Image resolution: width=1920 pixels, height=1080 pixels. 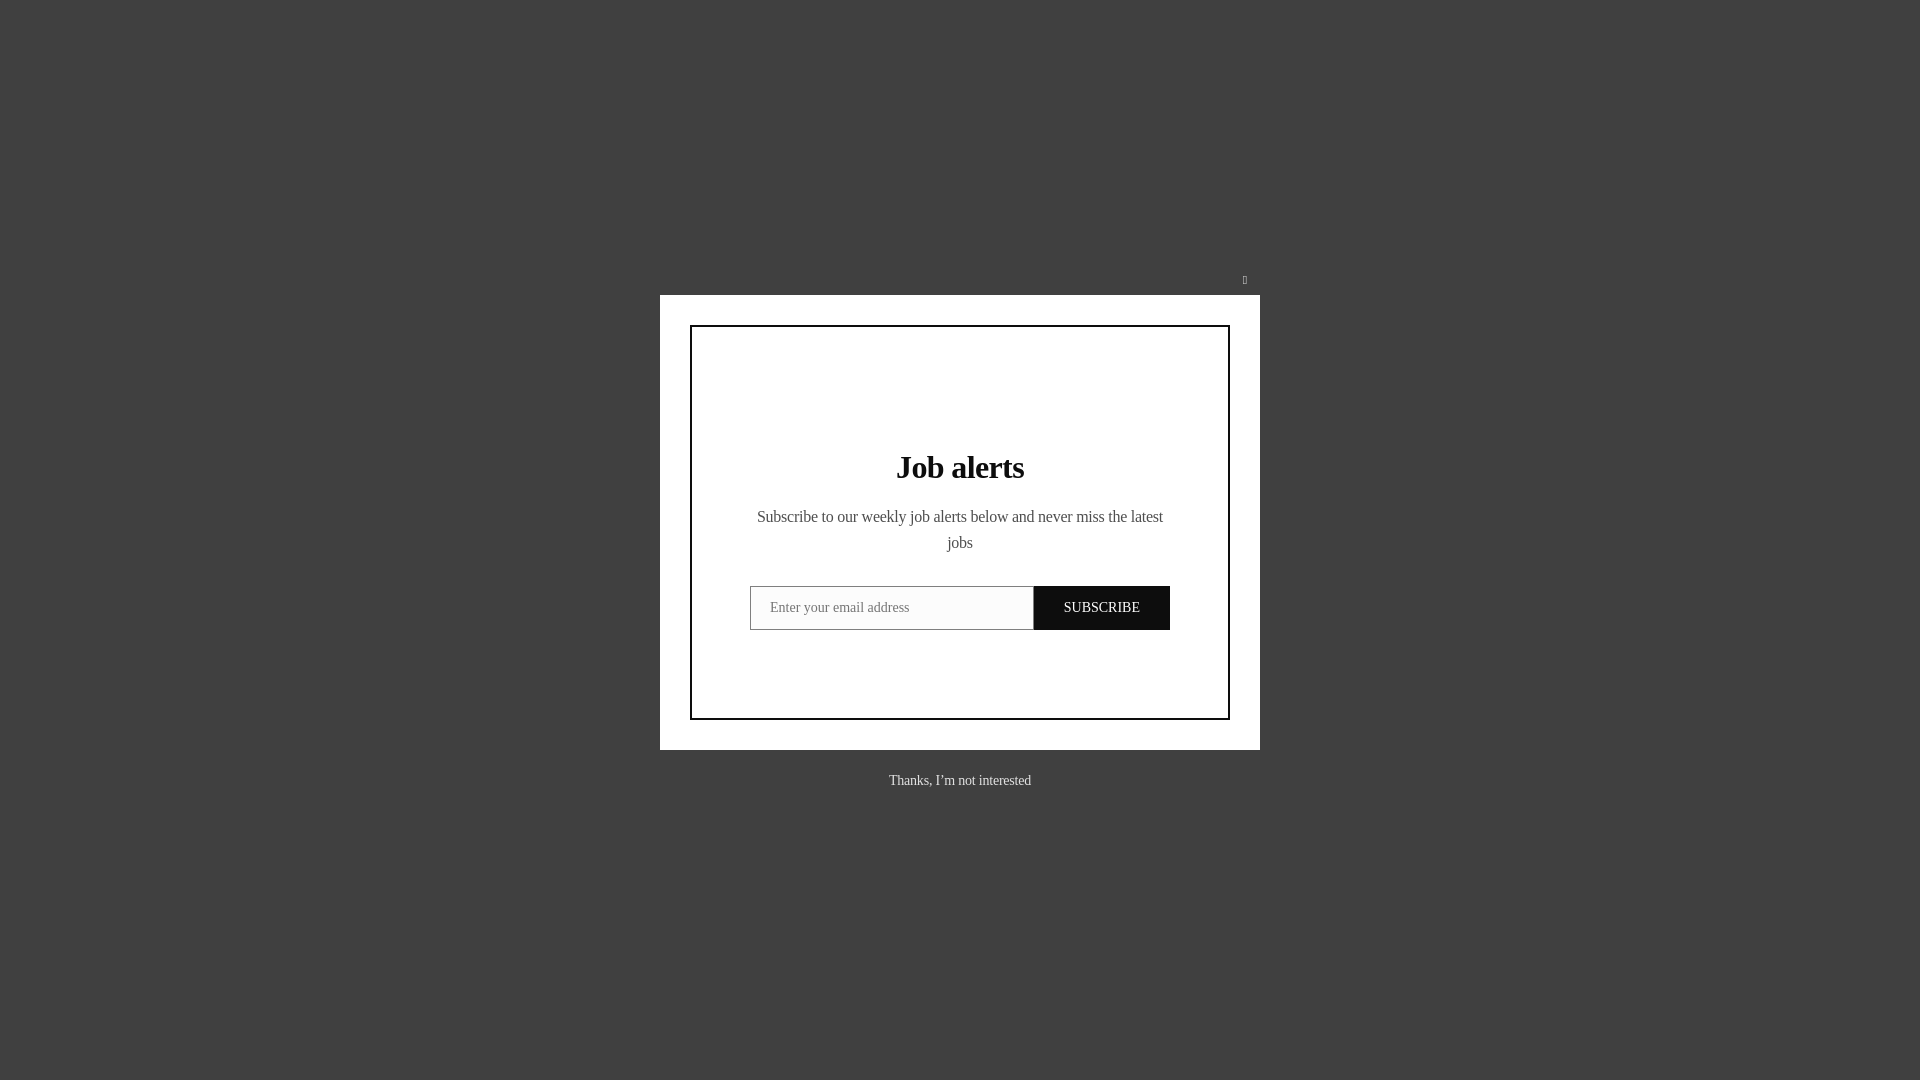 What do you see at coordinates (1346, 46) in the screenshot?
I see `Visa Sponsorship Jobs` at bounding box center [1346, 46].